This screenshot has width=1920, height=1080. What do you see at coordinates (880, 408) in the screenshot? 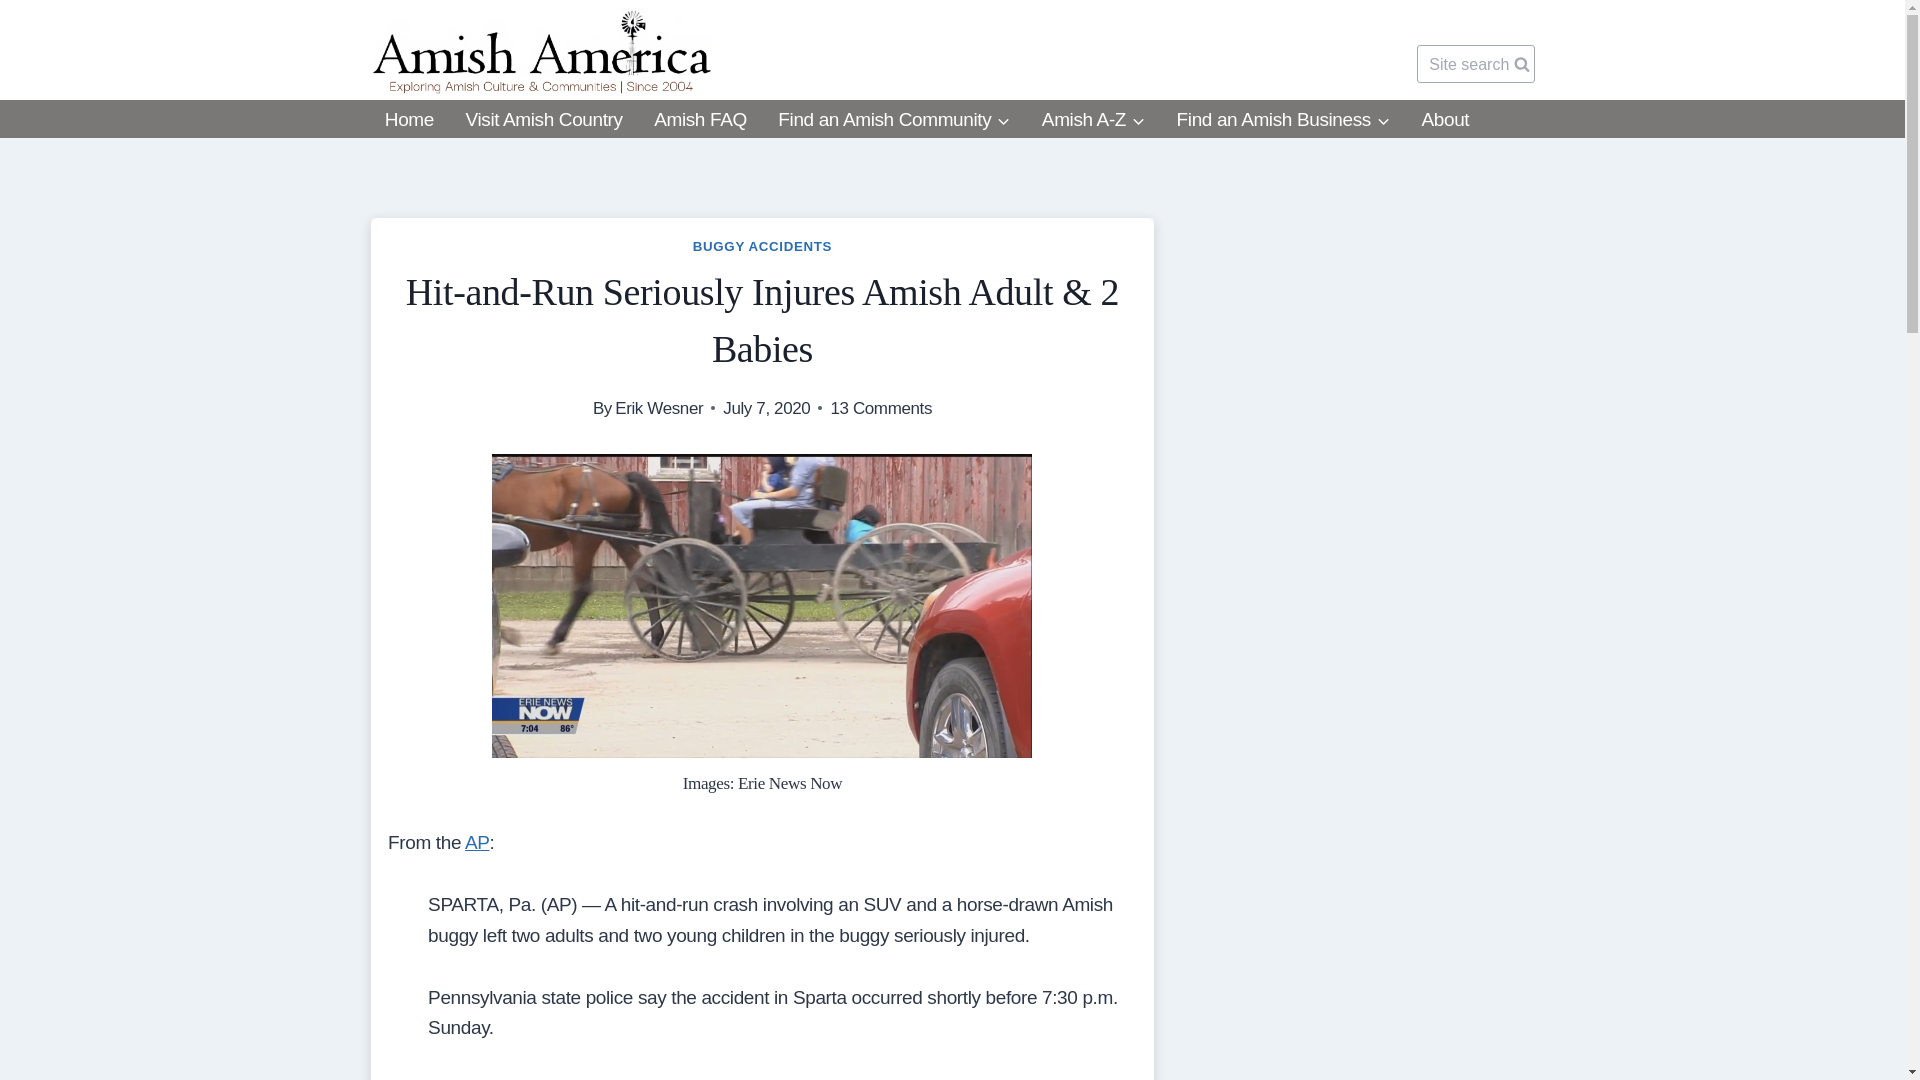
I see `13 Comments` at bounding box center [880, 408].